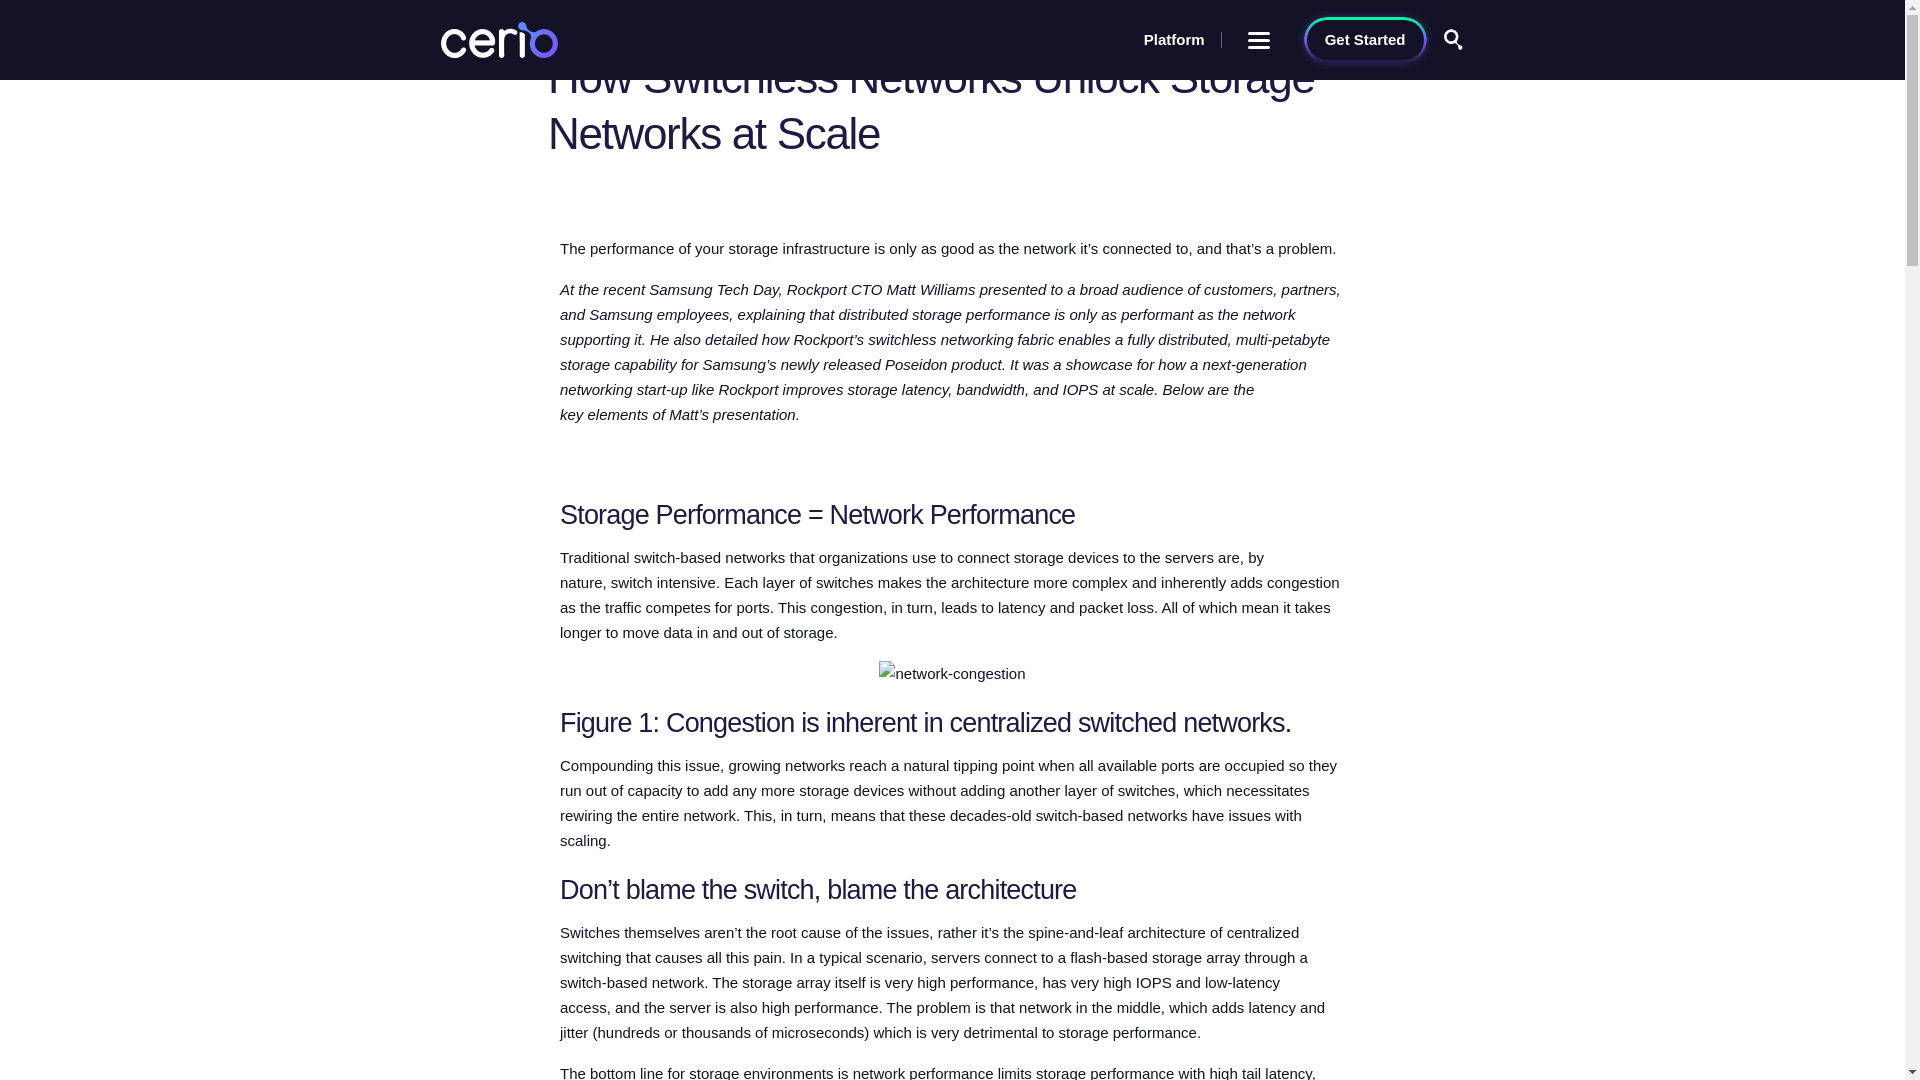 This screenshot has width=1920, height=1080. What do you see at coordinates (1174, 40) in the screenshot?
I see `Platform` at bounding box center [1174, 40].